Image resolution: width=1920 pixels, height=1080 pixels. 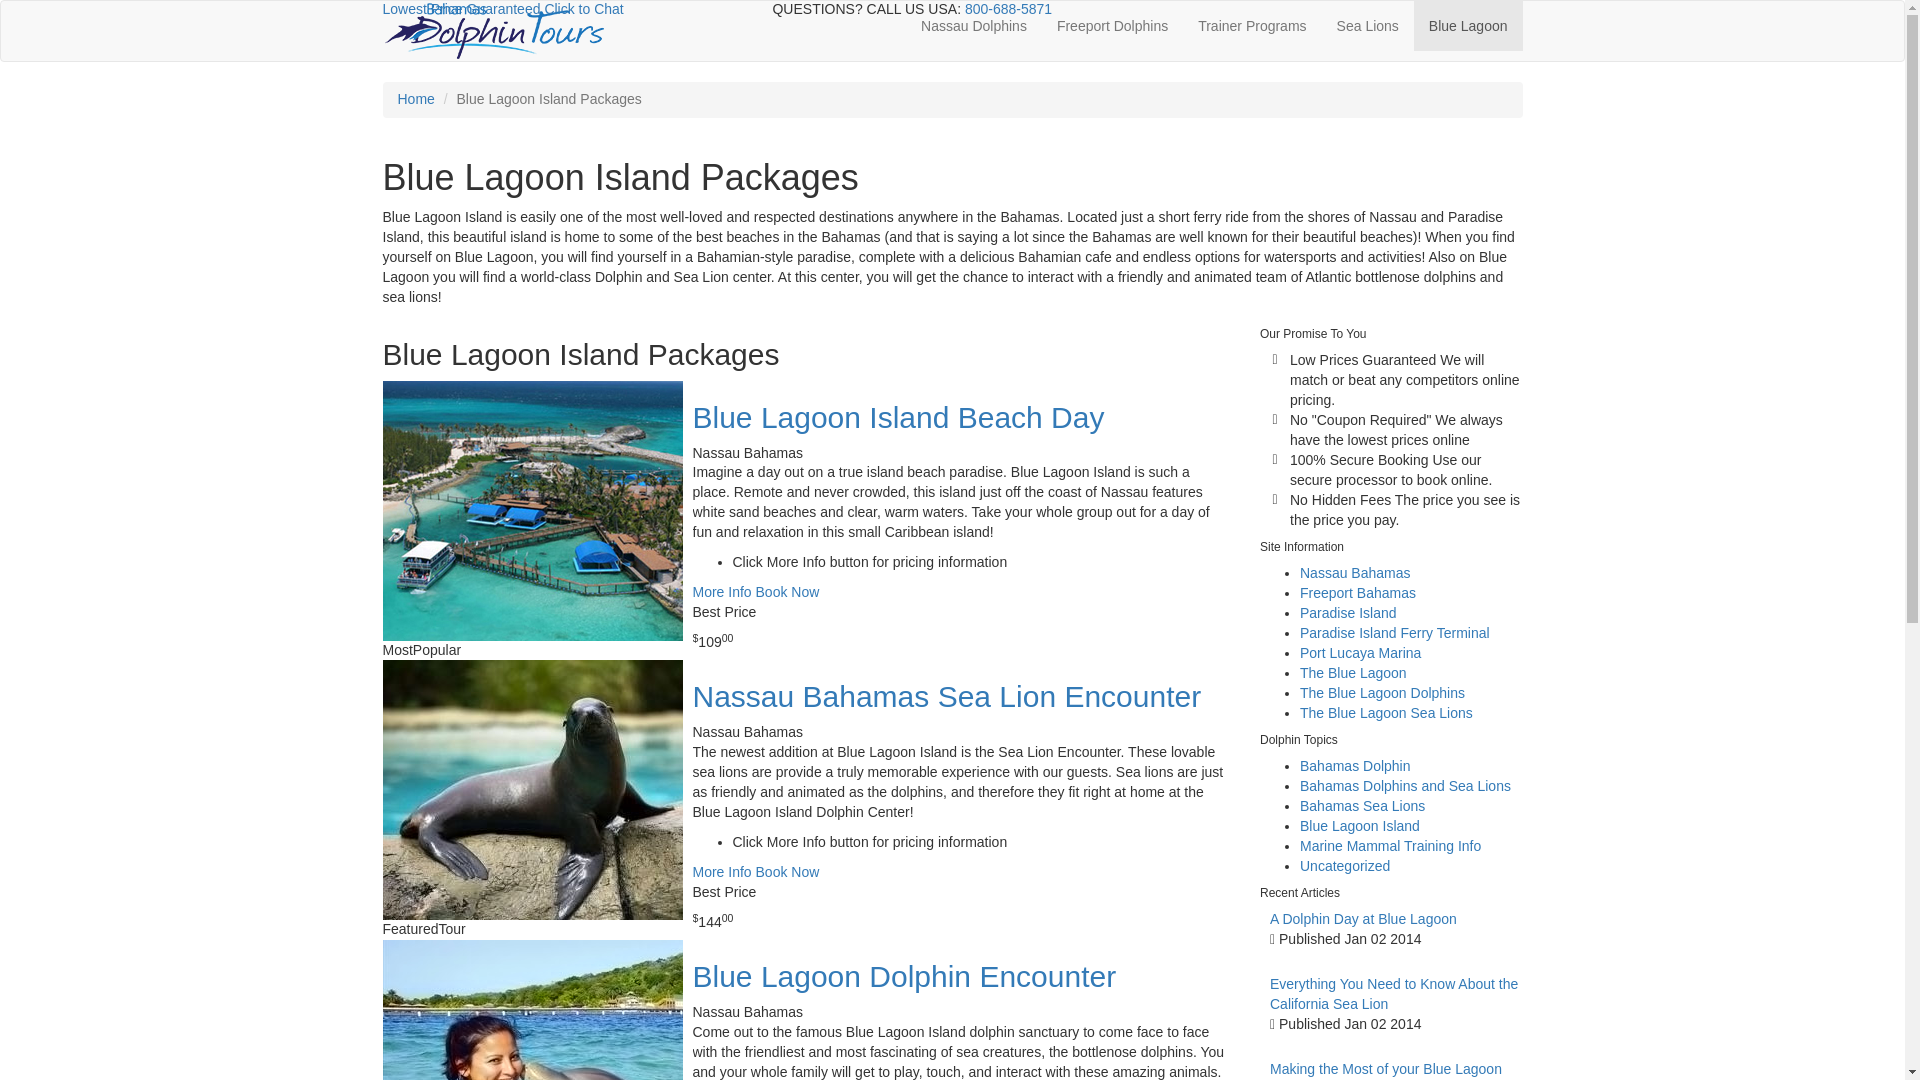 What do you see at coordinates (416, 98) in the screenshot?
I see `Home` at bounding box center [416, 98].